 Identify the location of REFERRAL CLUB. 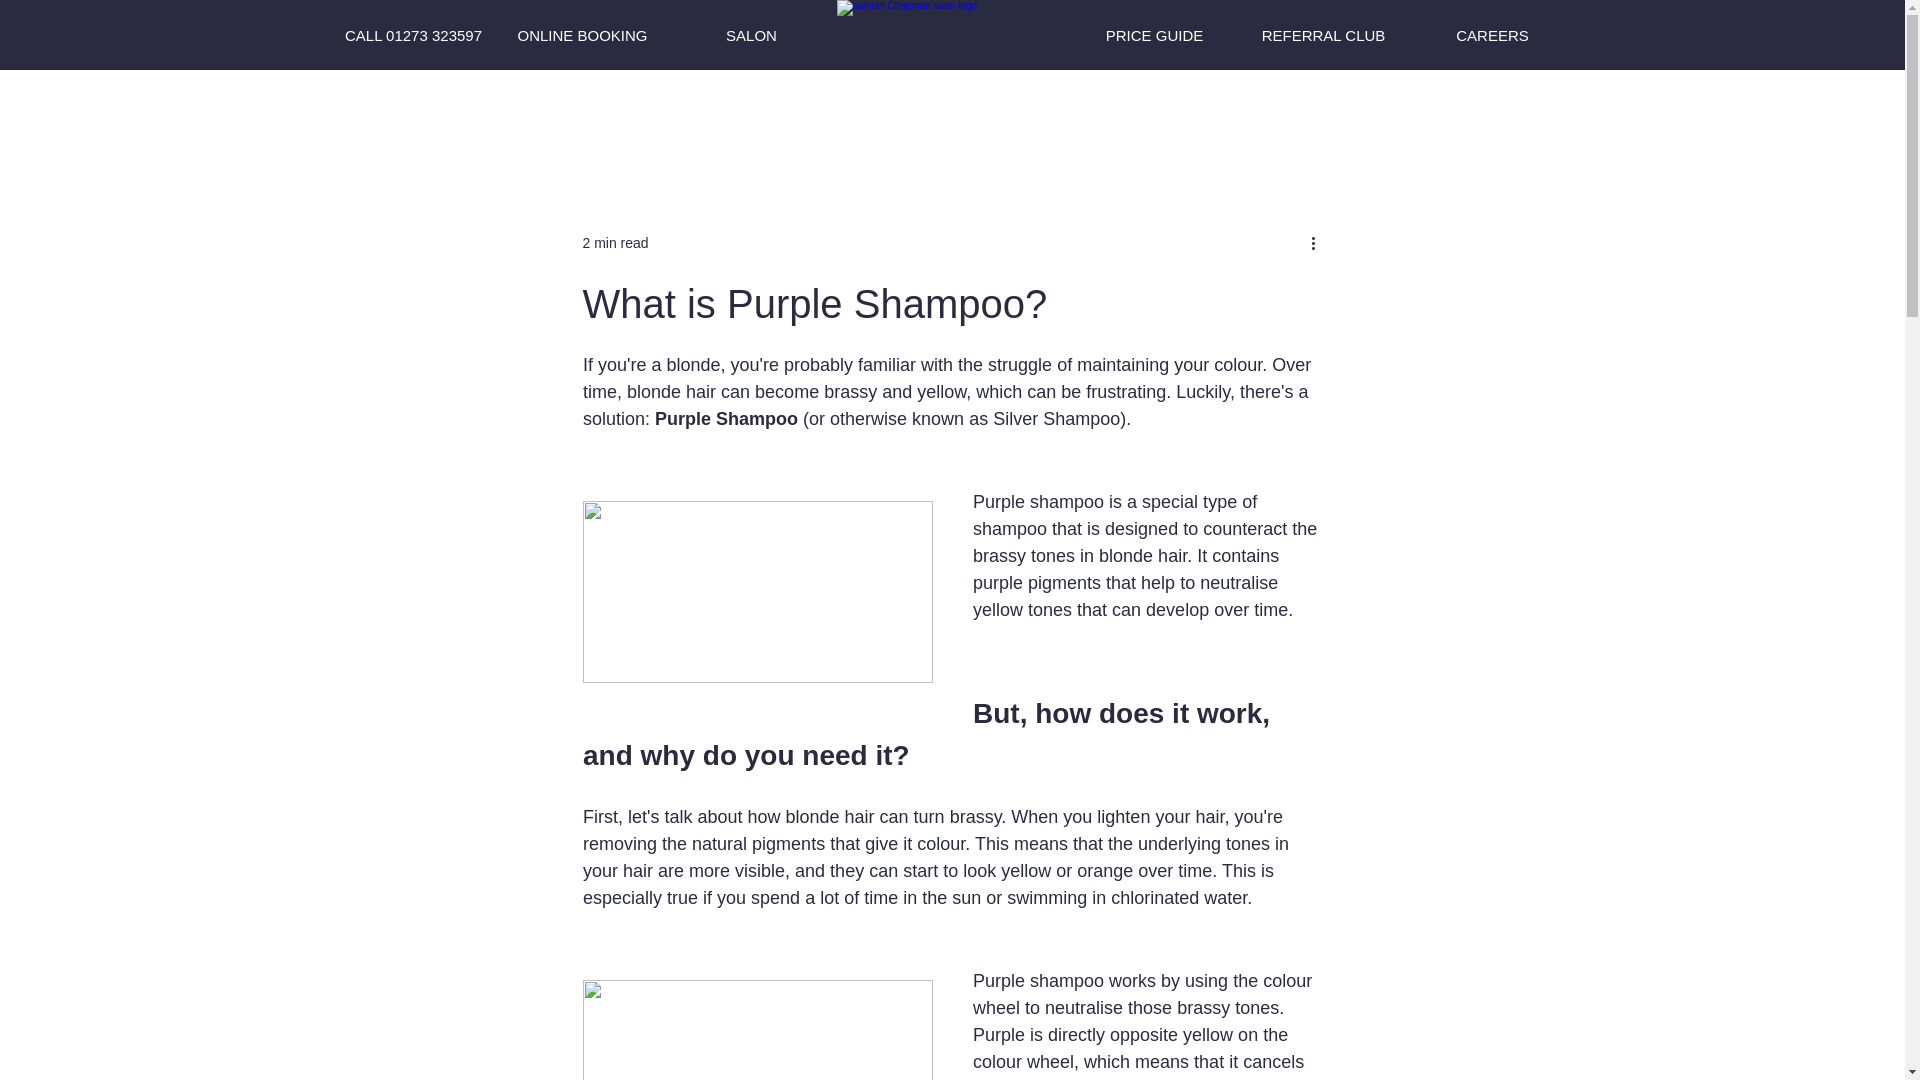
(1322, 35).